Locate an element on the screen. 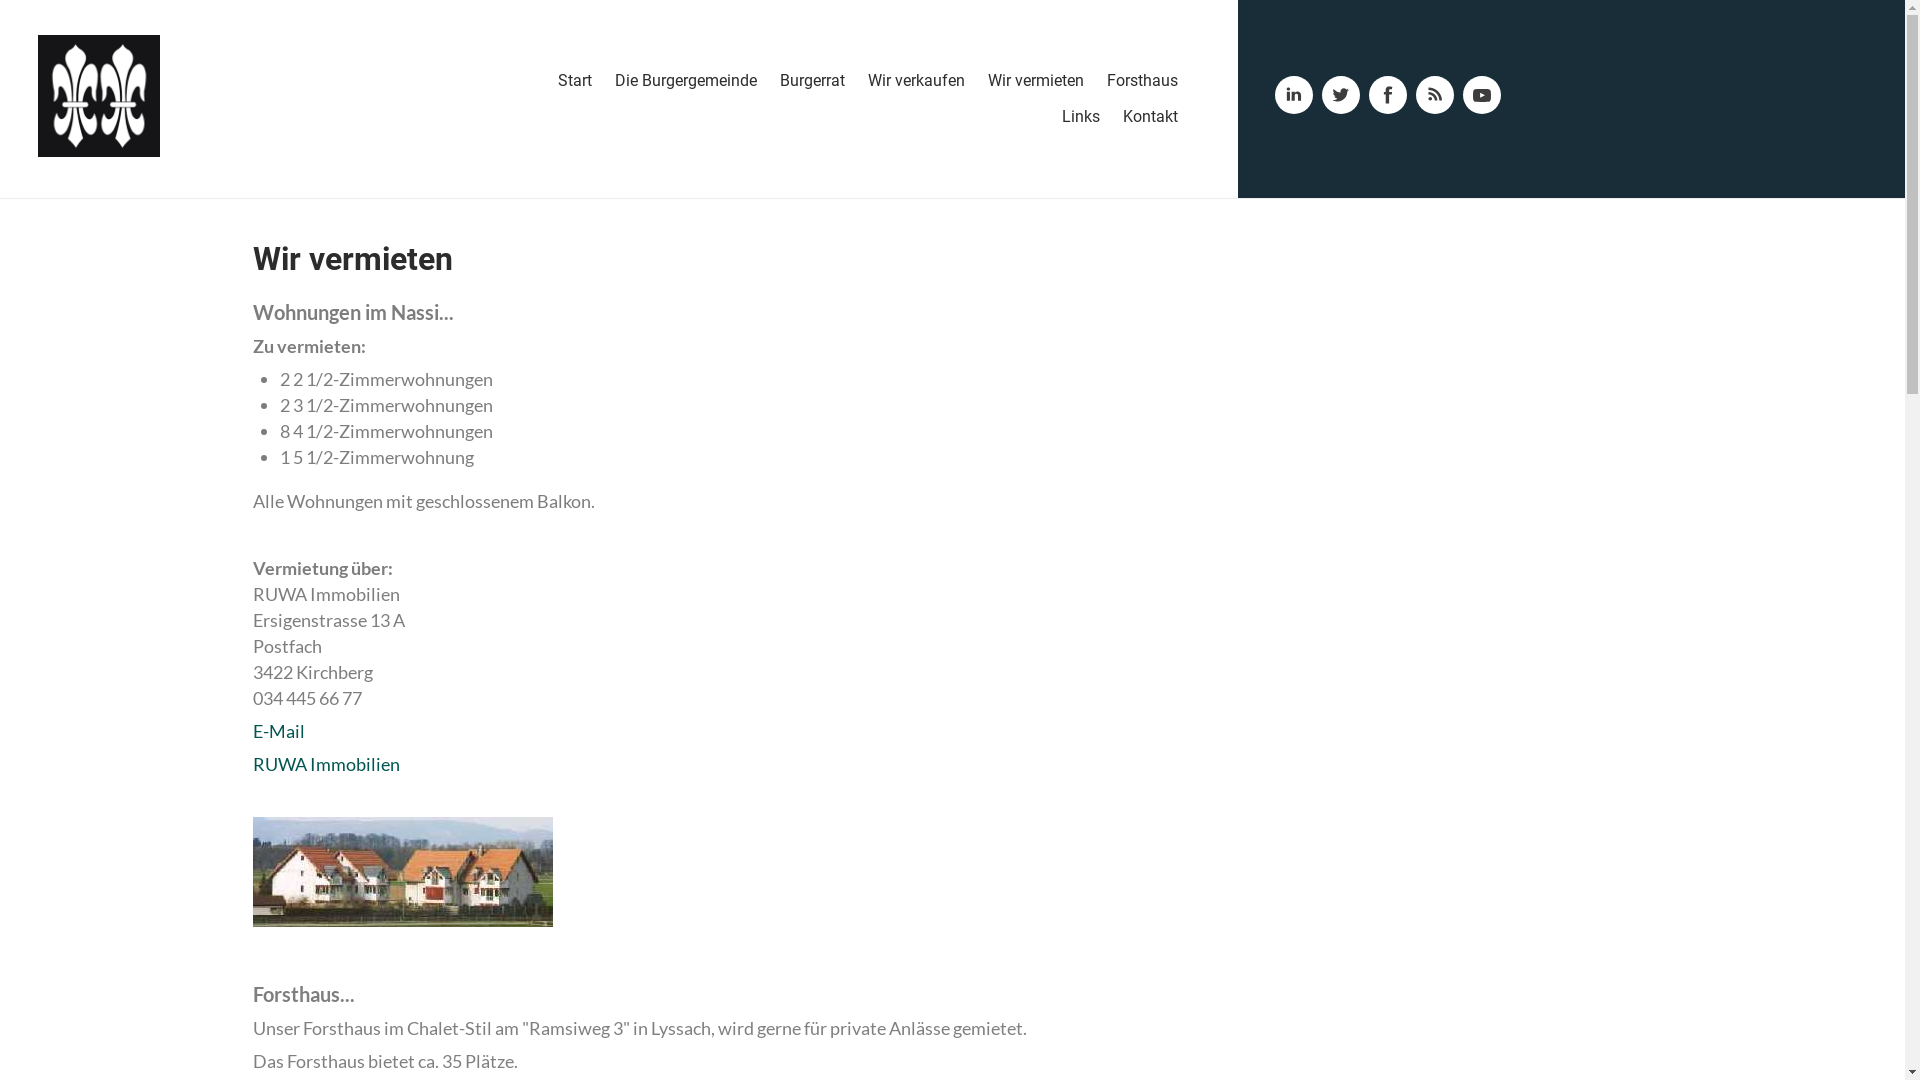  Rss is located at coordinates (1435, 95).